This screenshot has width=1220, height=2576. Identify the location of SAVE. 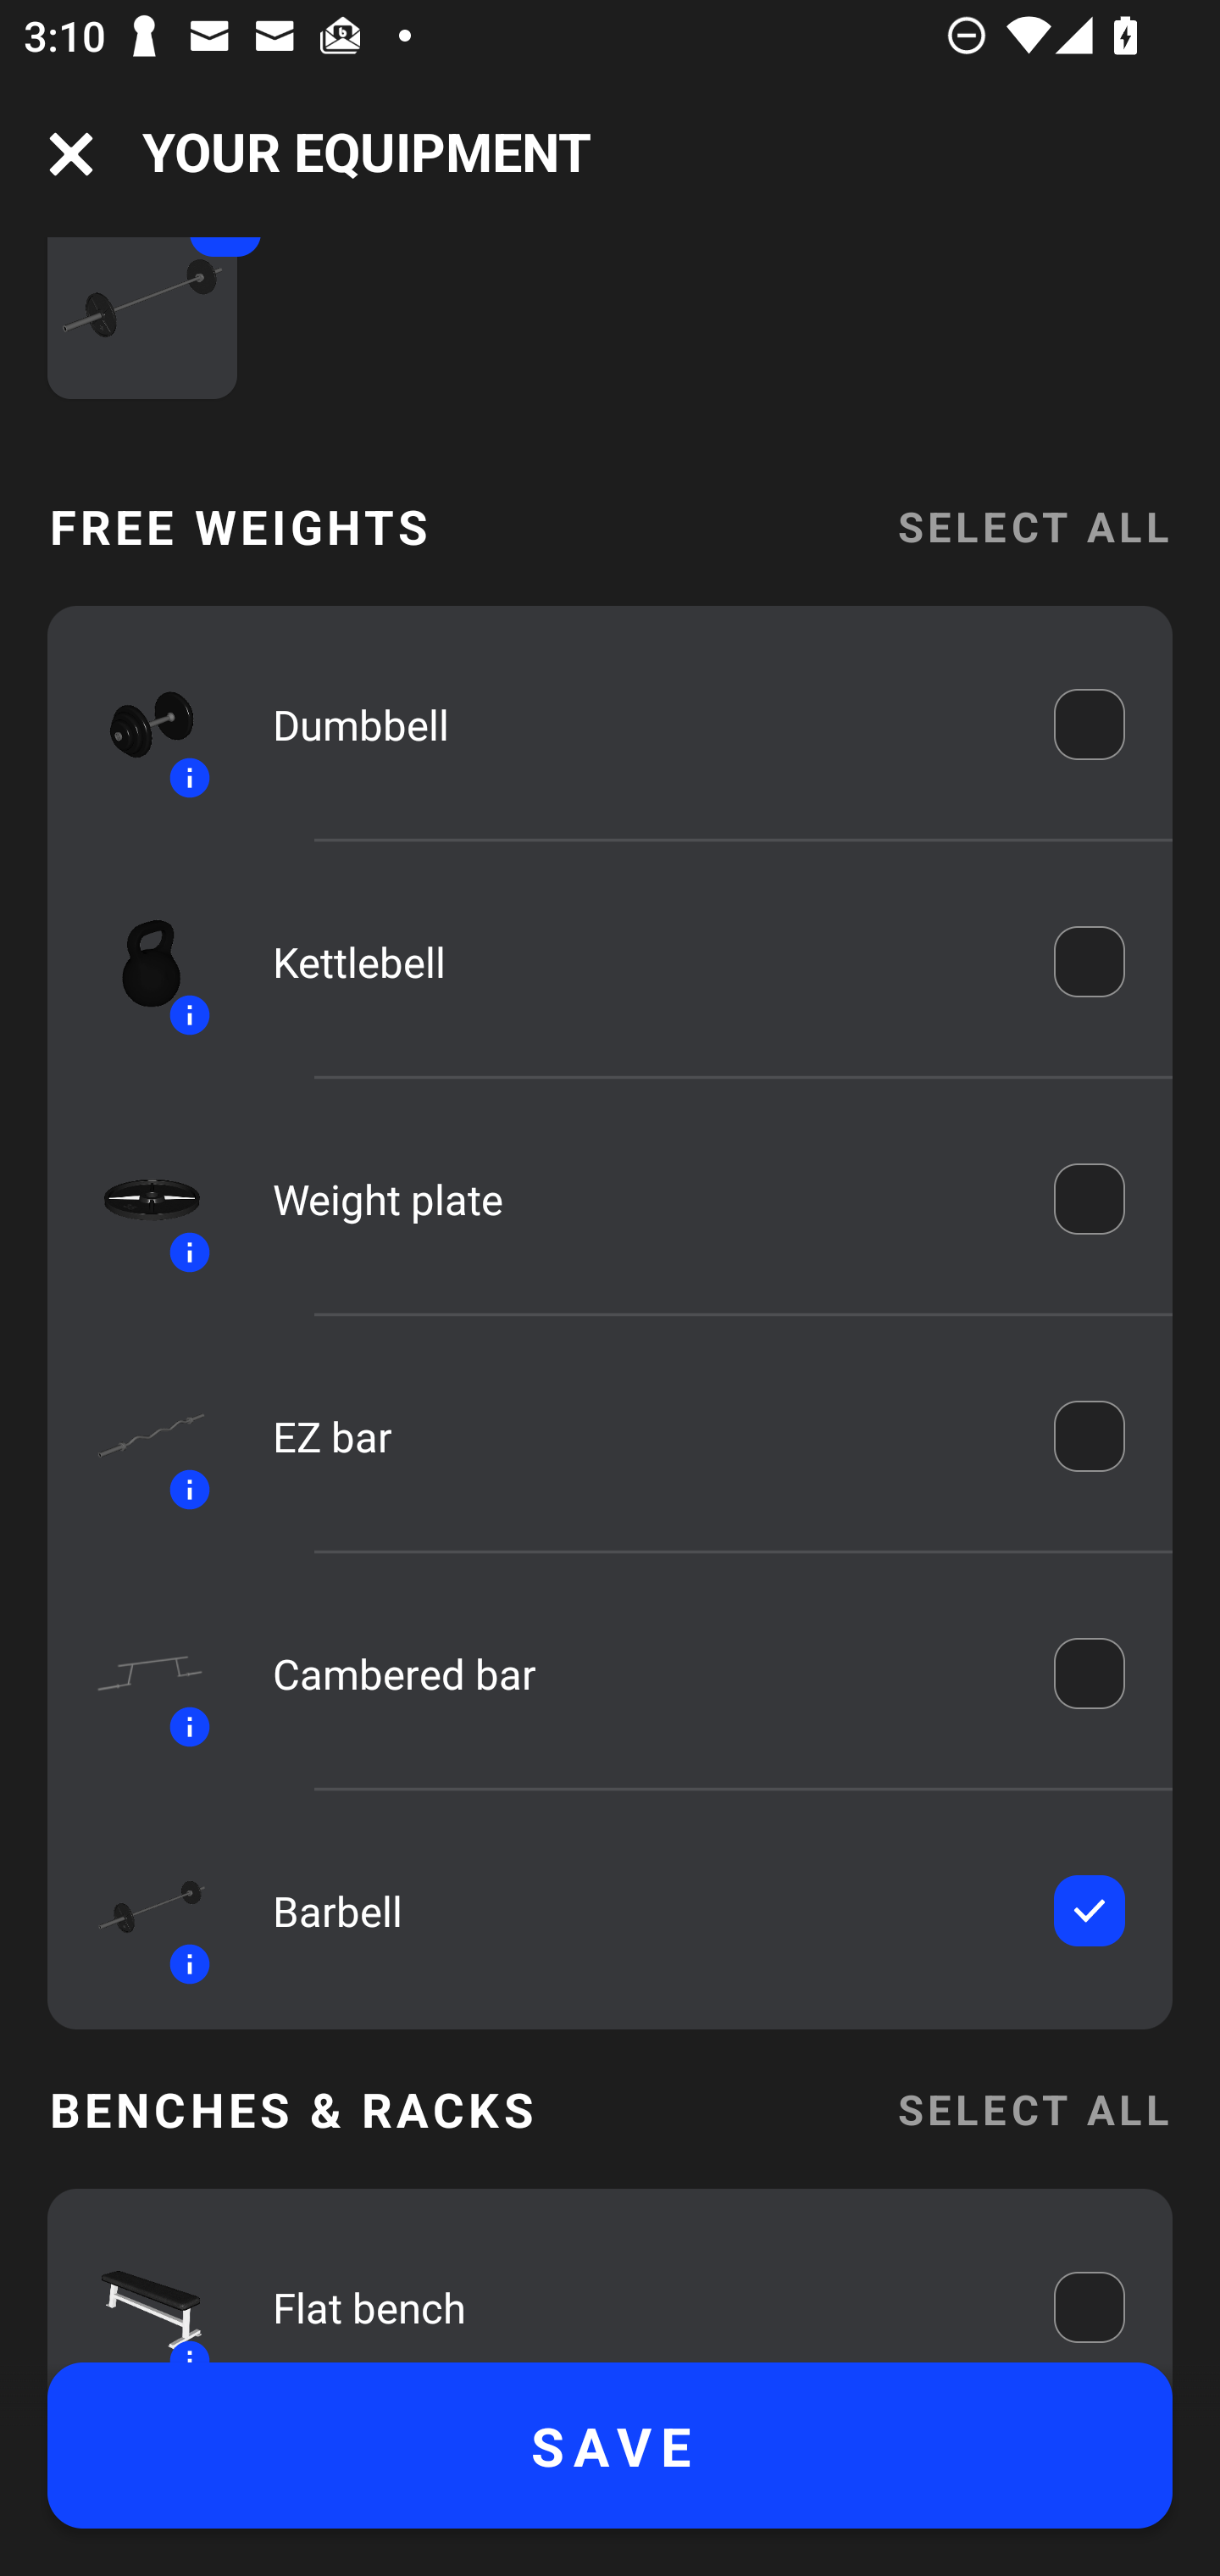
(610, 2446).